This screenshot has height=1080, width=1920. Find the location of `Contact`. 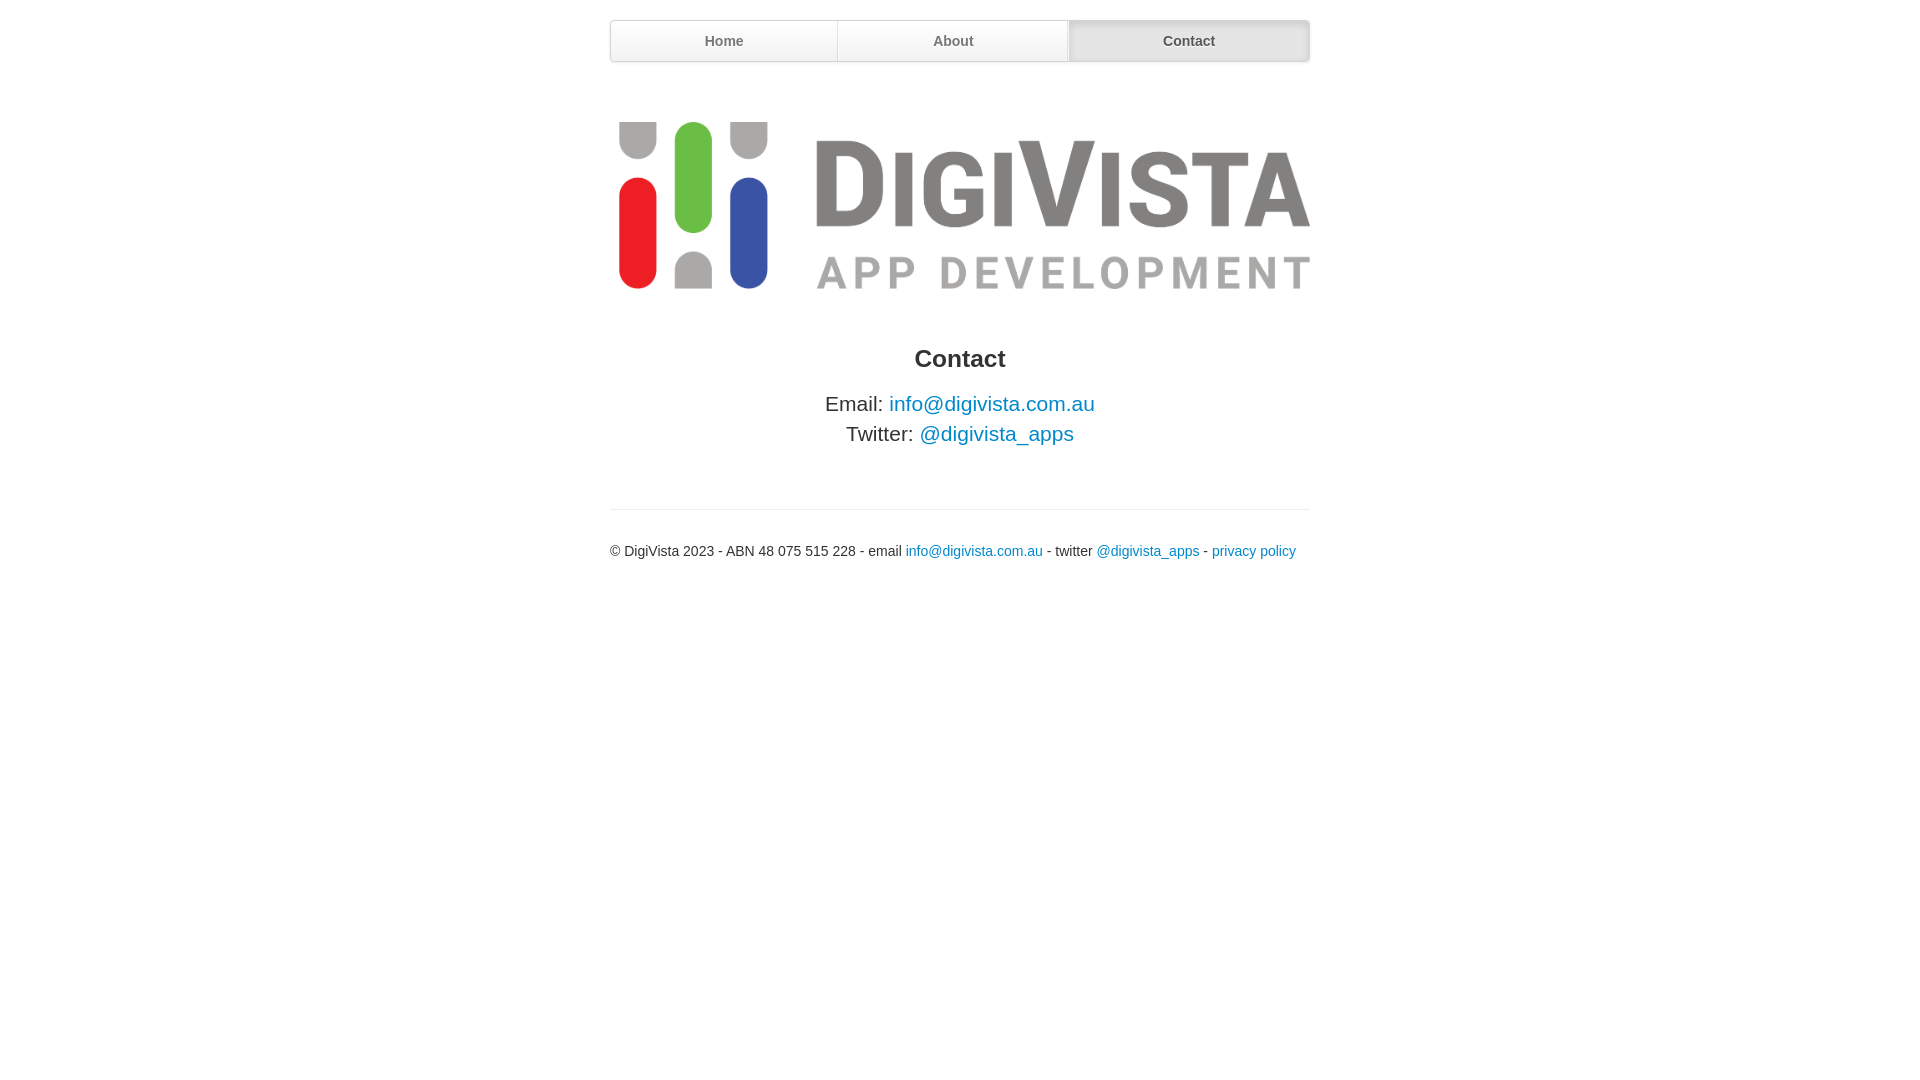

Contact is located at coordinates (1188, 41).